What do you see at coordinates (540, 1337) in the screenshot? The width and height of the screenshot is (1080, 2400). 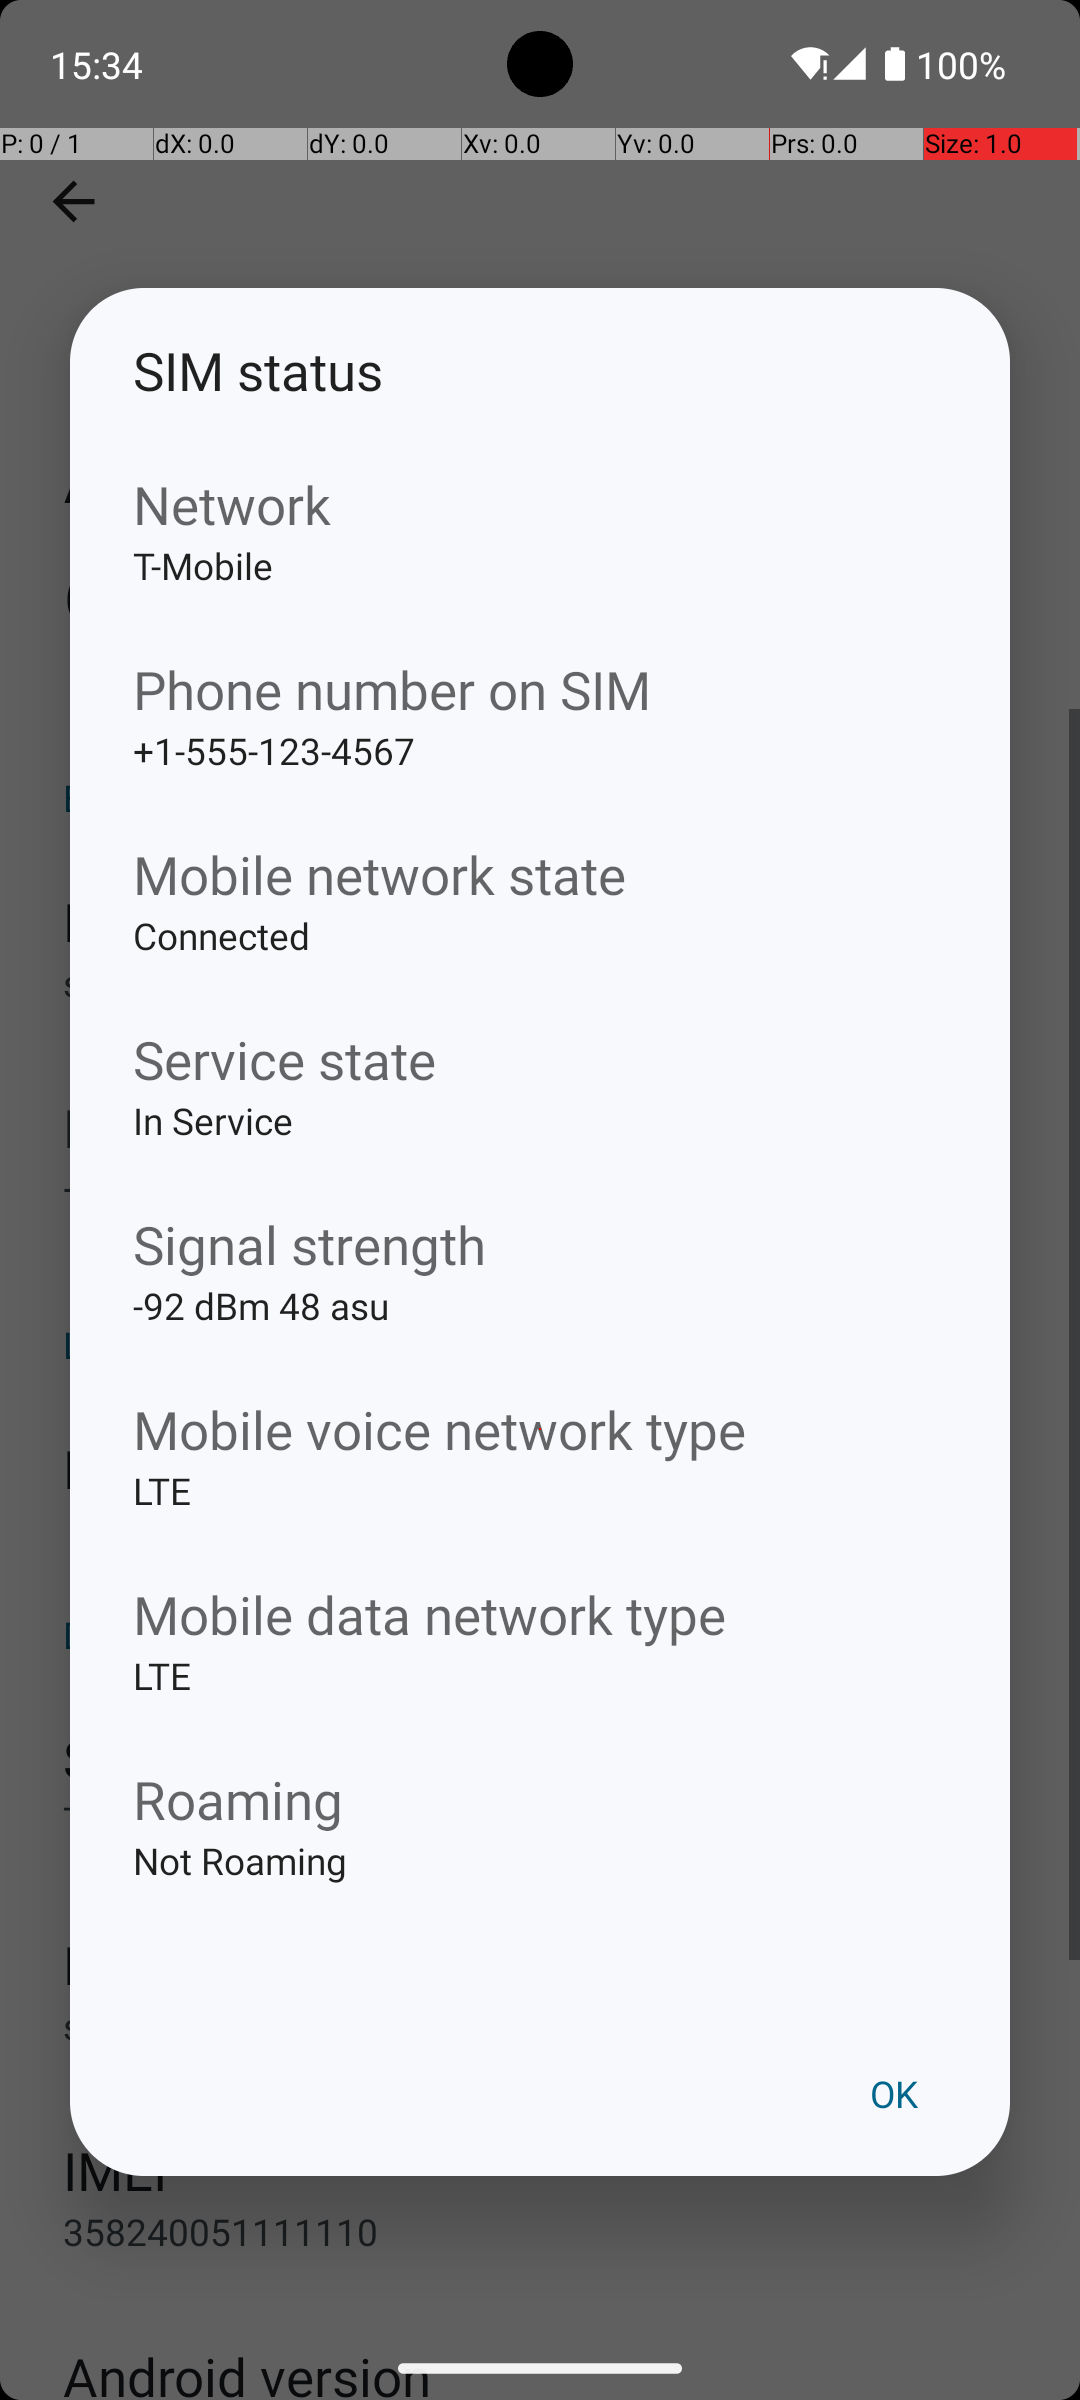 I see `-92 dBm 48 asu` at bounding box center [540, 1337].